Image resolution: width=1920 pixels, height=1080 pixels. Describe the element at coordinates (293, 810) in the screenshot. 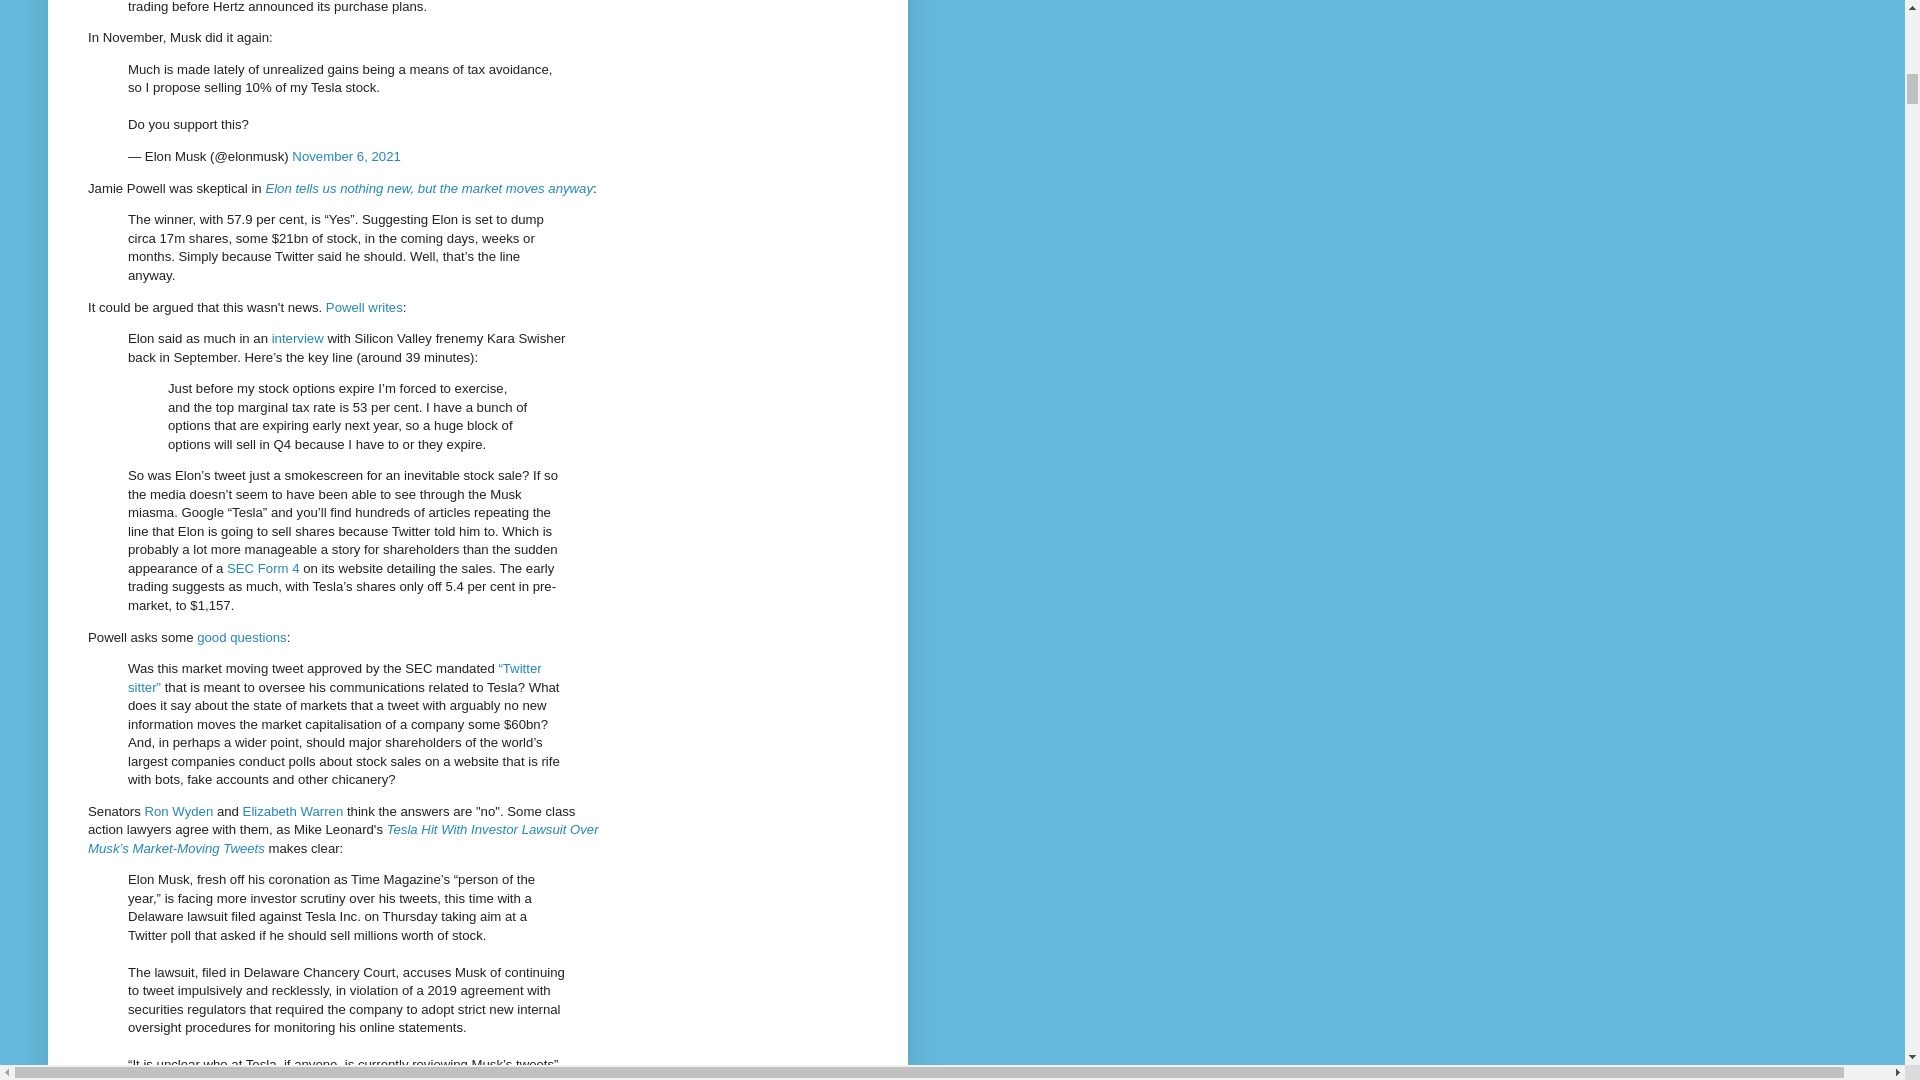

I see `Elizabeth Warren` at that location.